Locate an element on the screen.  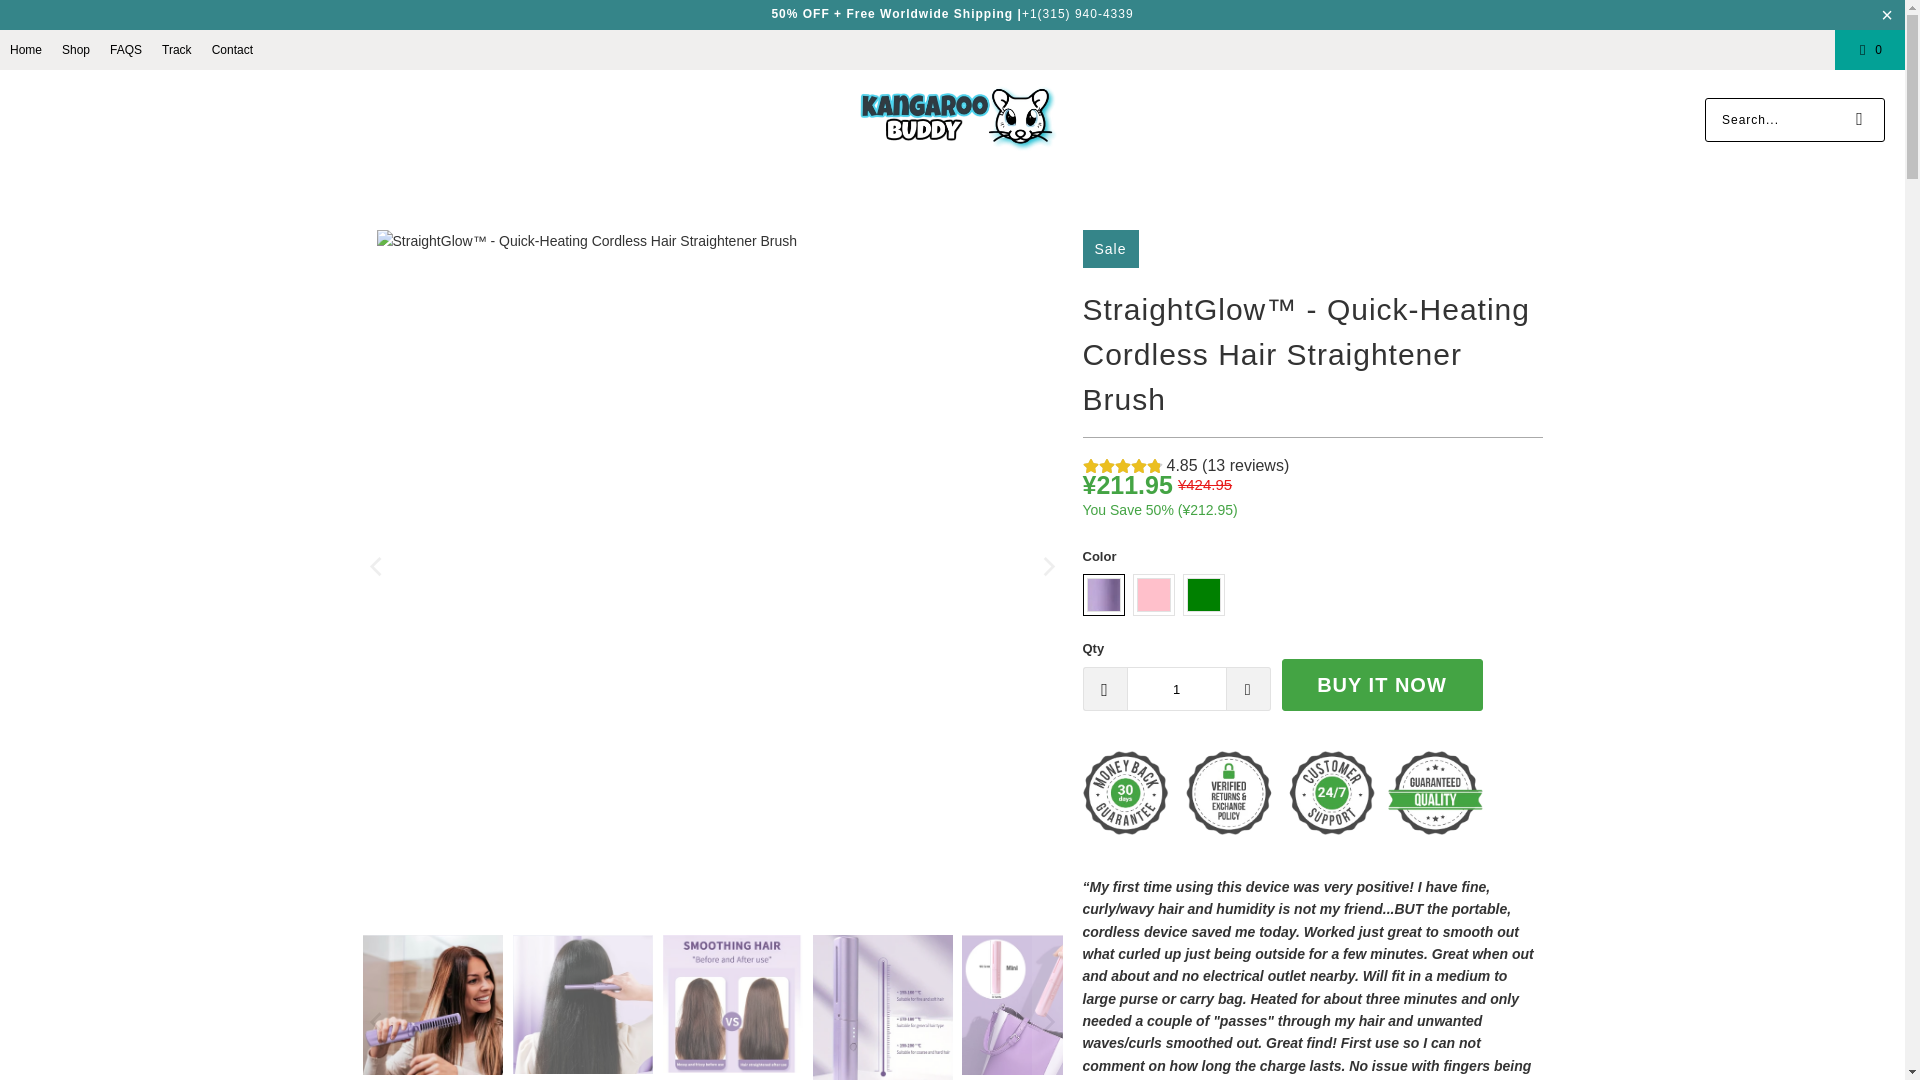
Contact is located at coordinates (232, 49).